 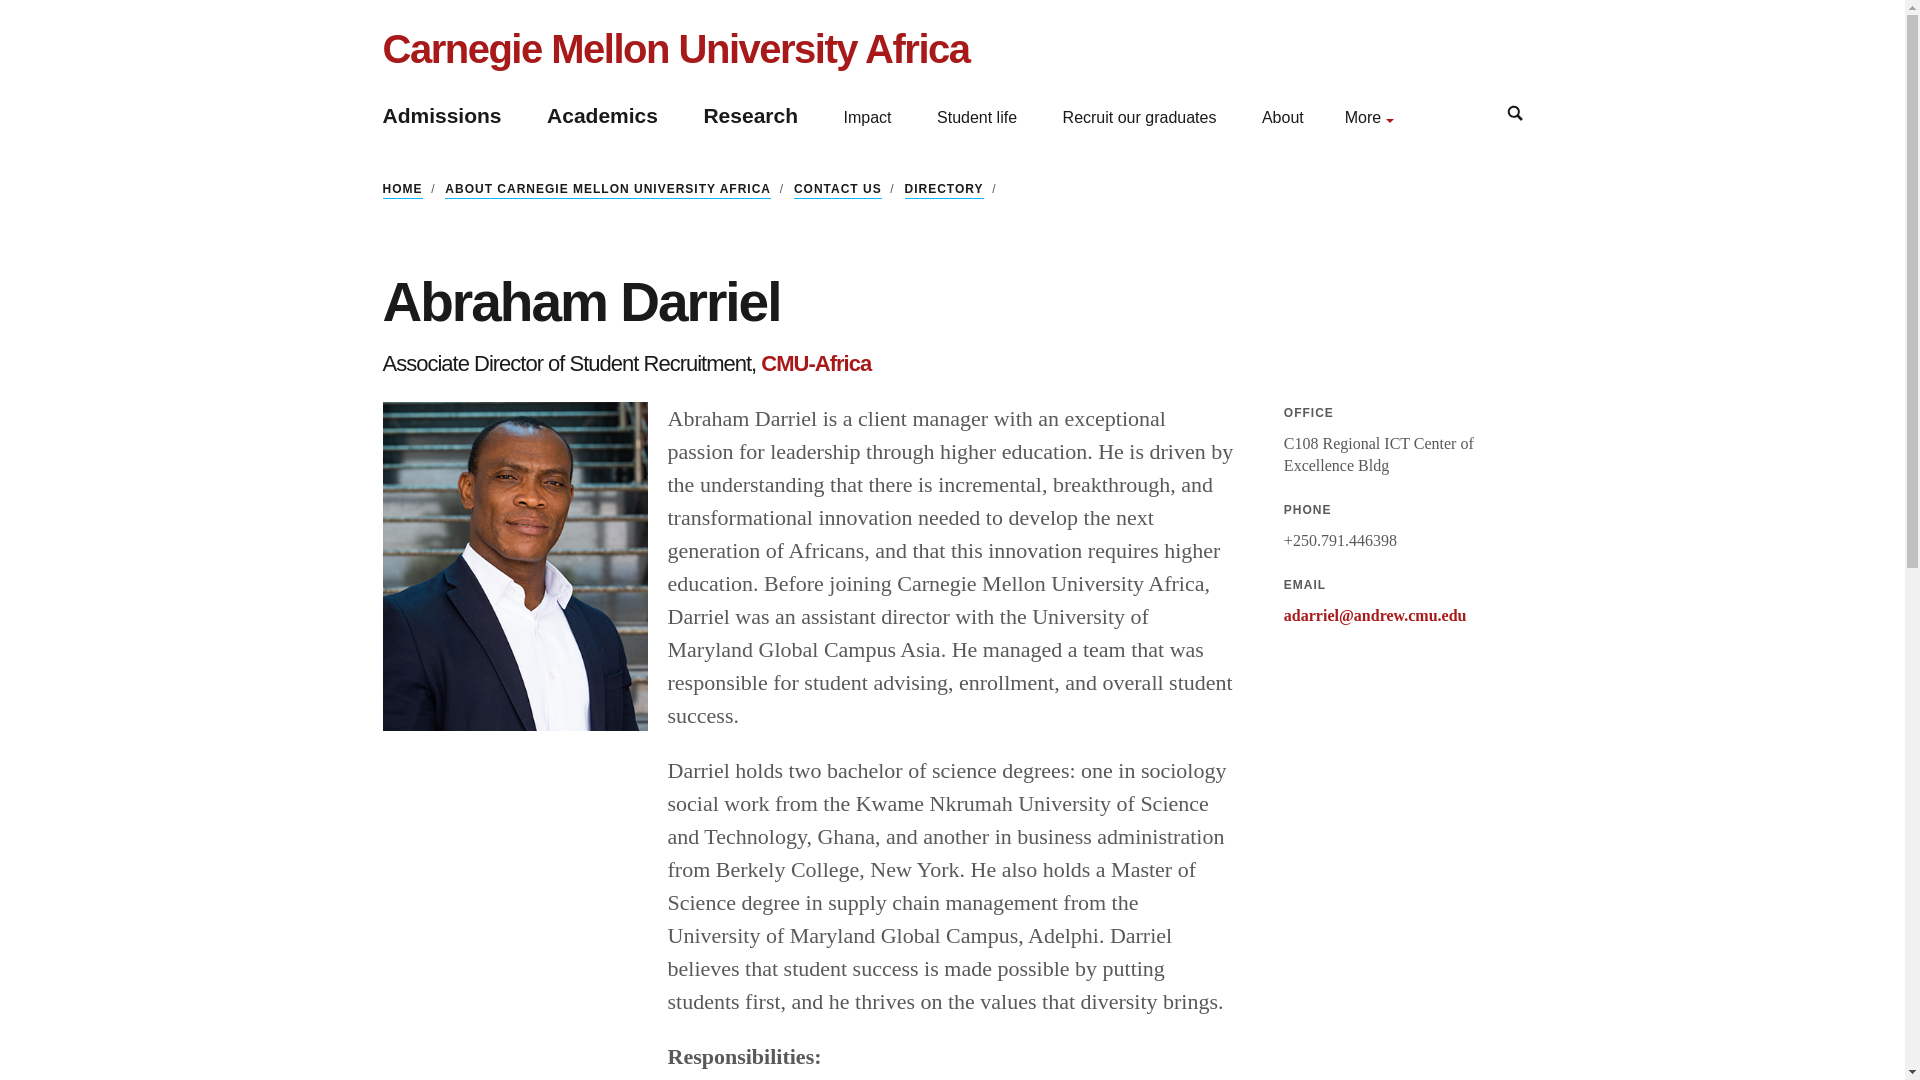 What do you see at coordinates (1370, 116) in the screenshot?
I see `More` at bounding box center [1370, 116].